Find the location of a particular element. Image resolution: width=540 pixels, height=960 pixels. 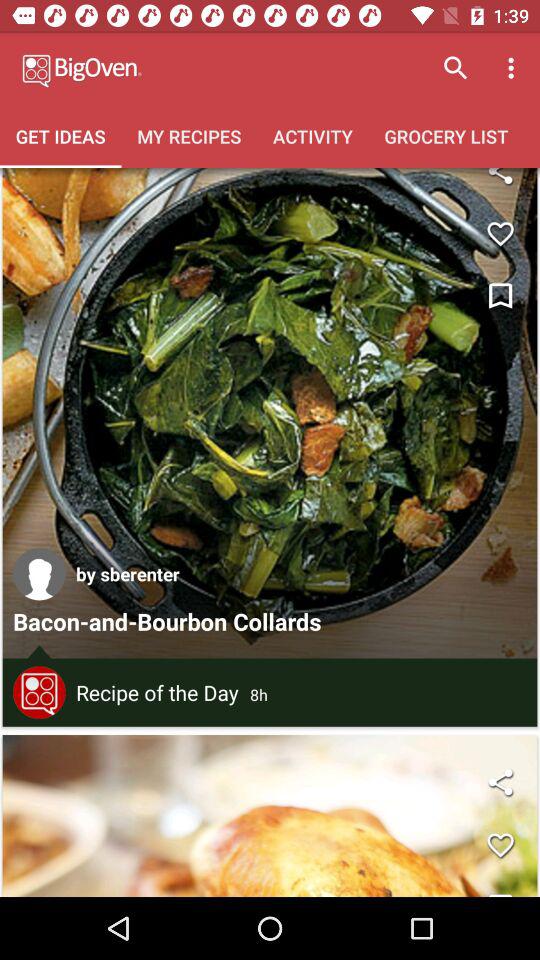

click icon to the left of by sberenter icon is located at coordinates (39, 574).